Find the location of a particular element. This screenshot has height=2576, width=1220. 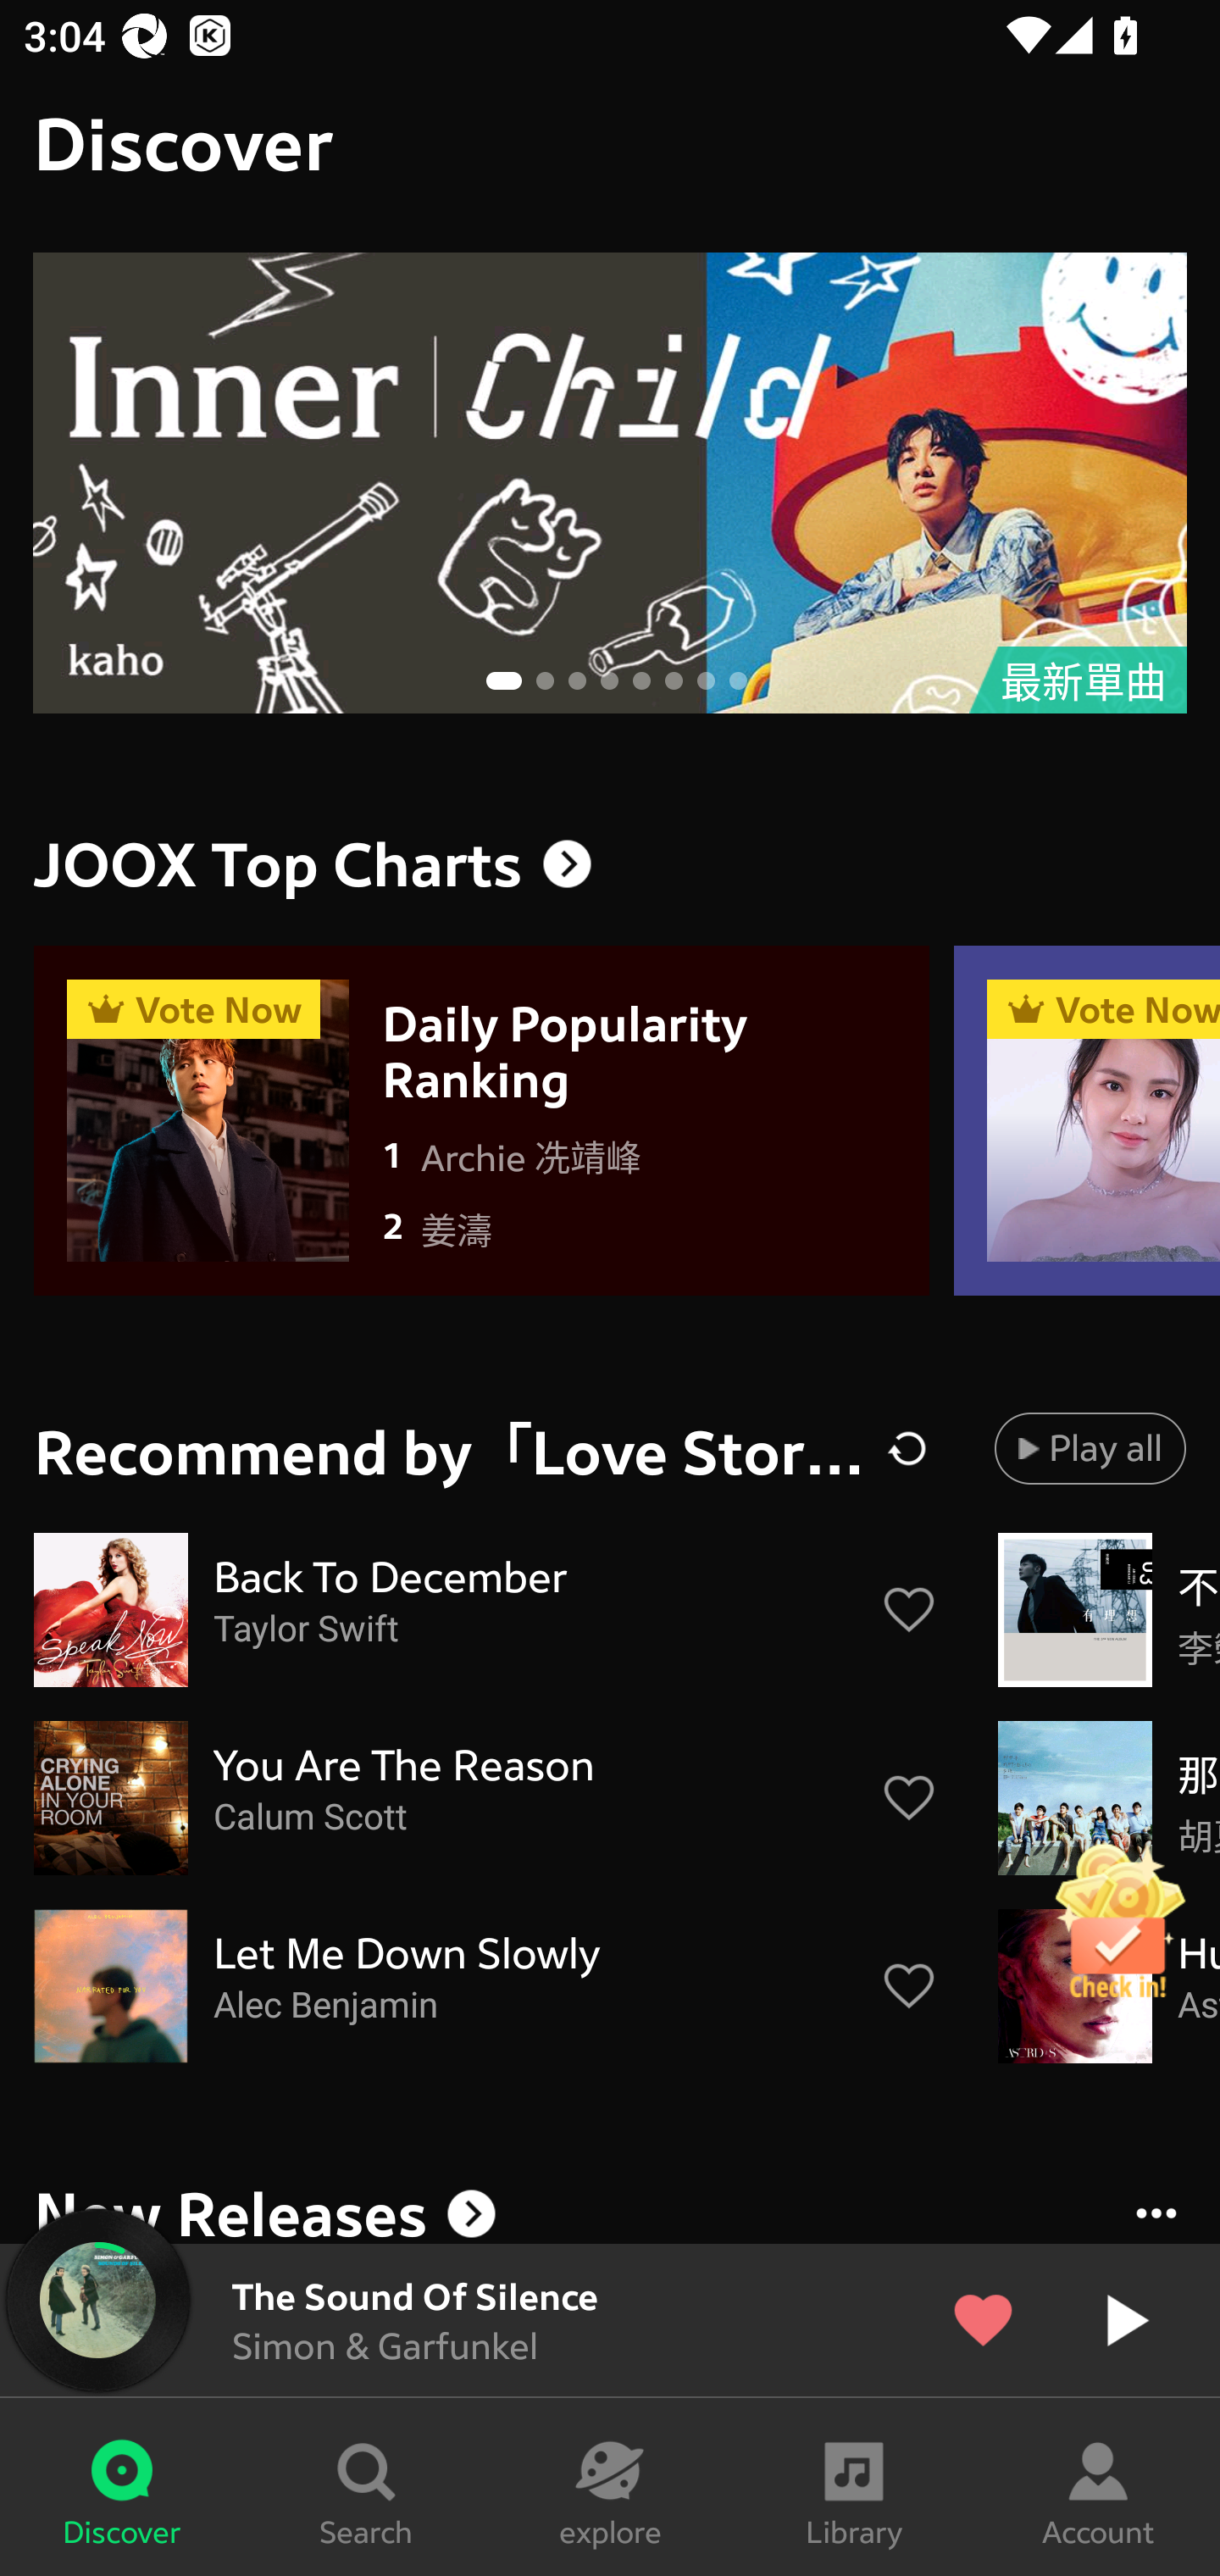

Search is located at coordinates (366, 2487).